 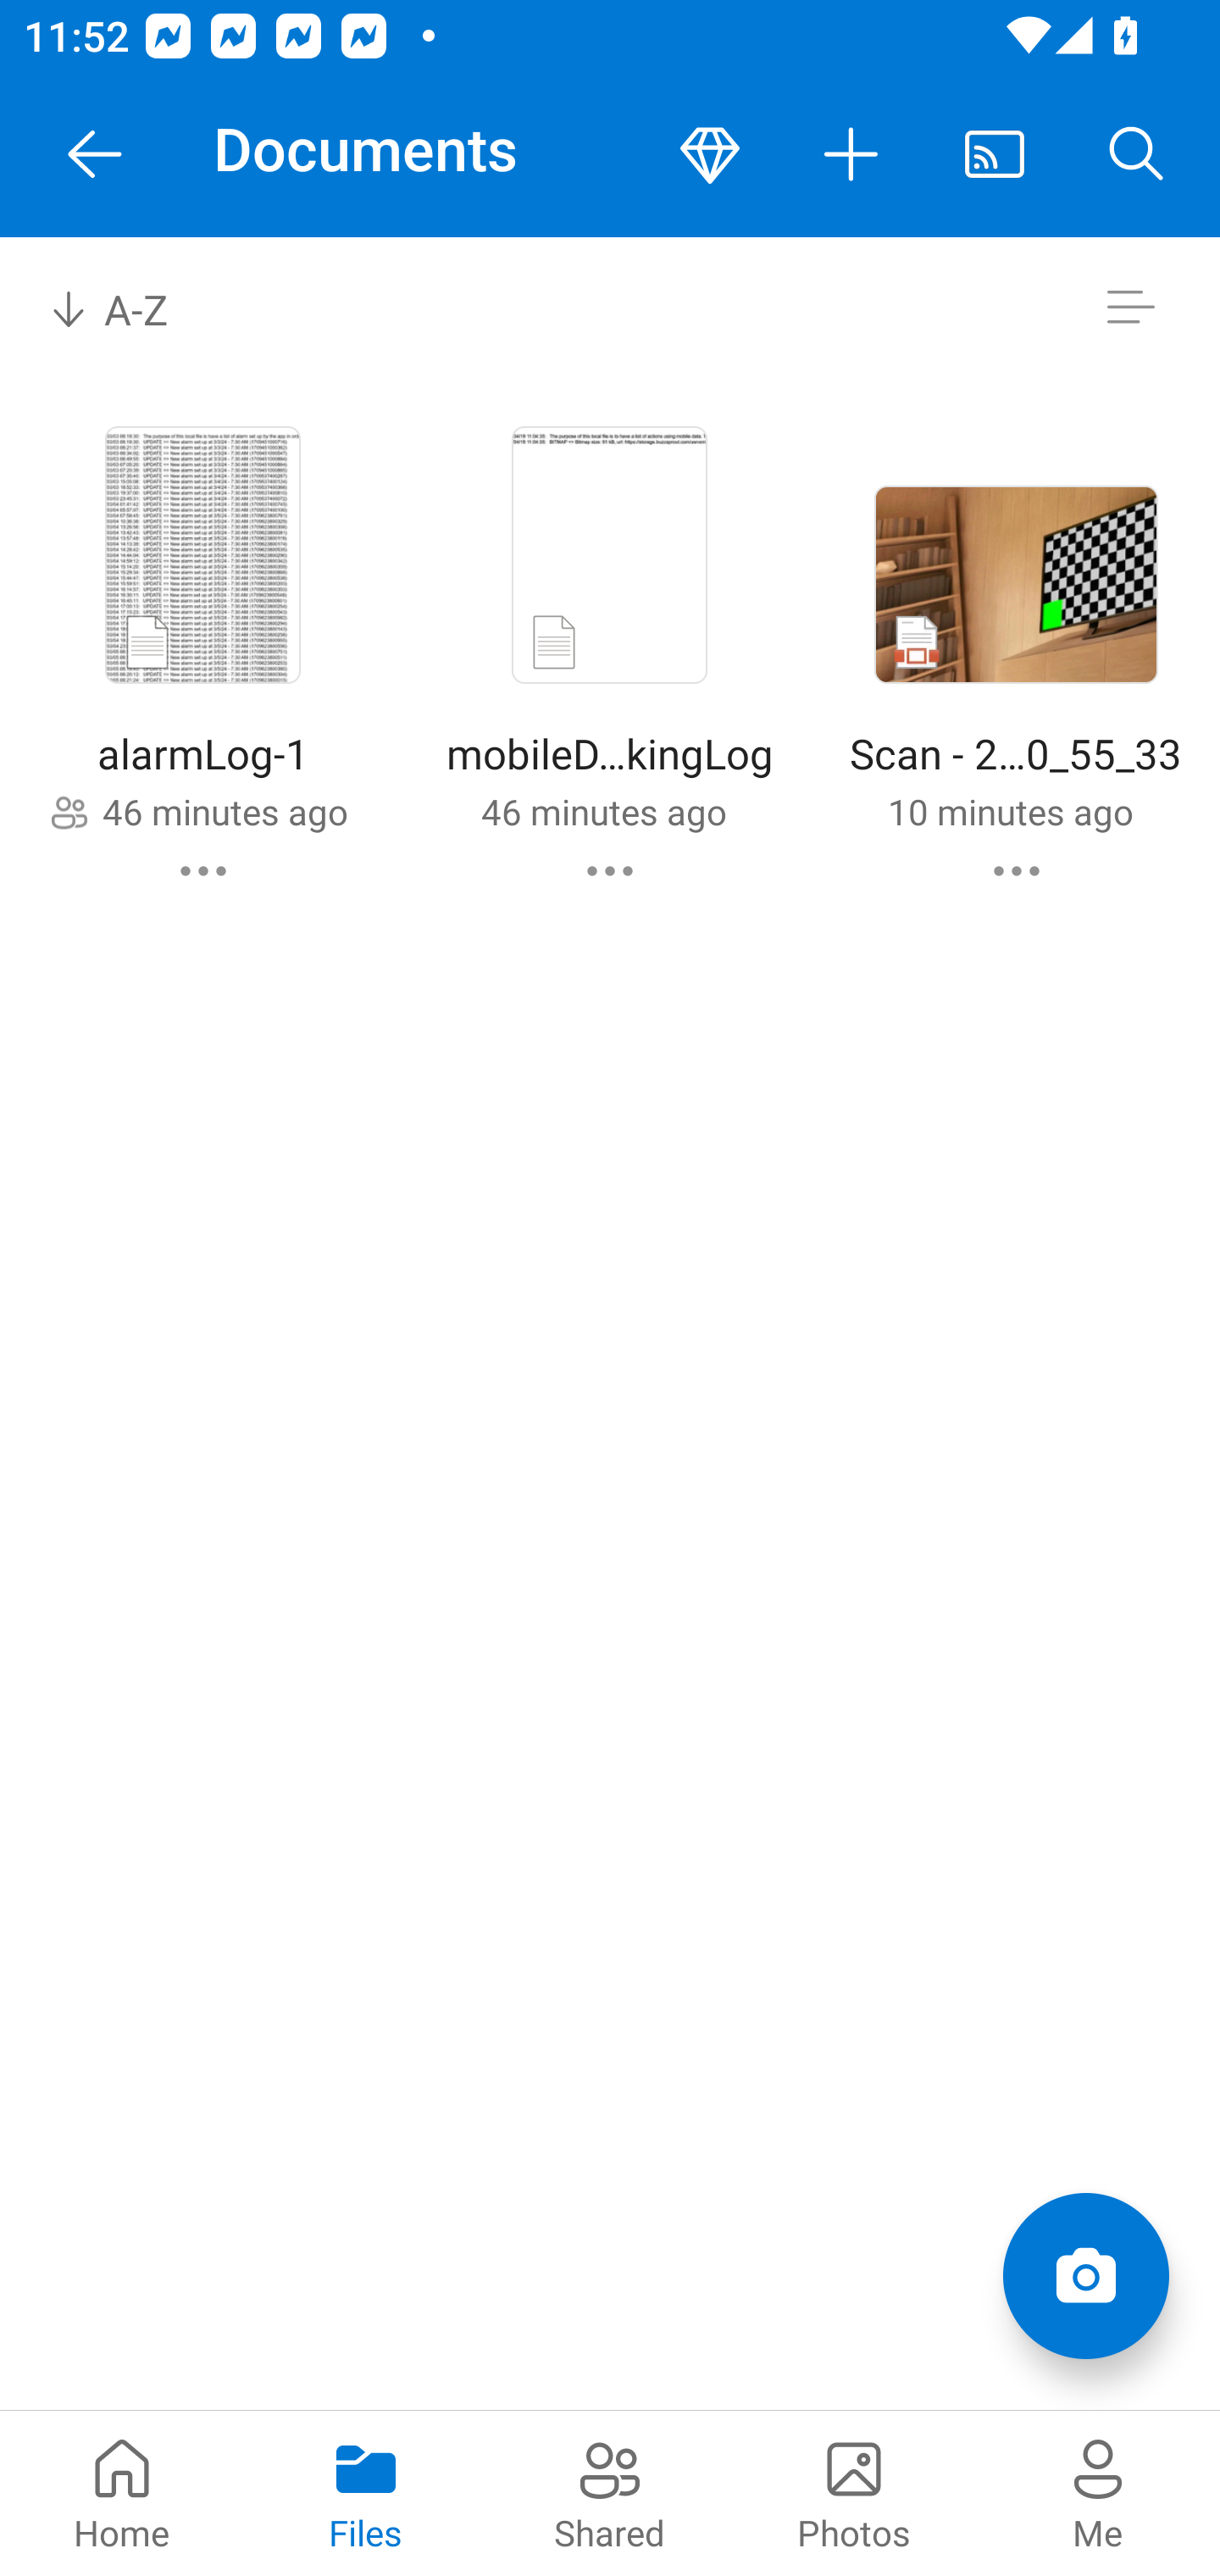 What do you see at coordinates (1130, 307) in the screenshot?
I see `Switch to list view` at bounding box center [1130, 307].